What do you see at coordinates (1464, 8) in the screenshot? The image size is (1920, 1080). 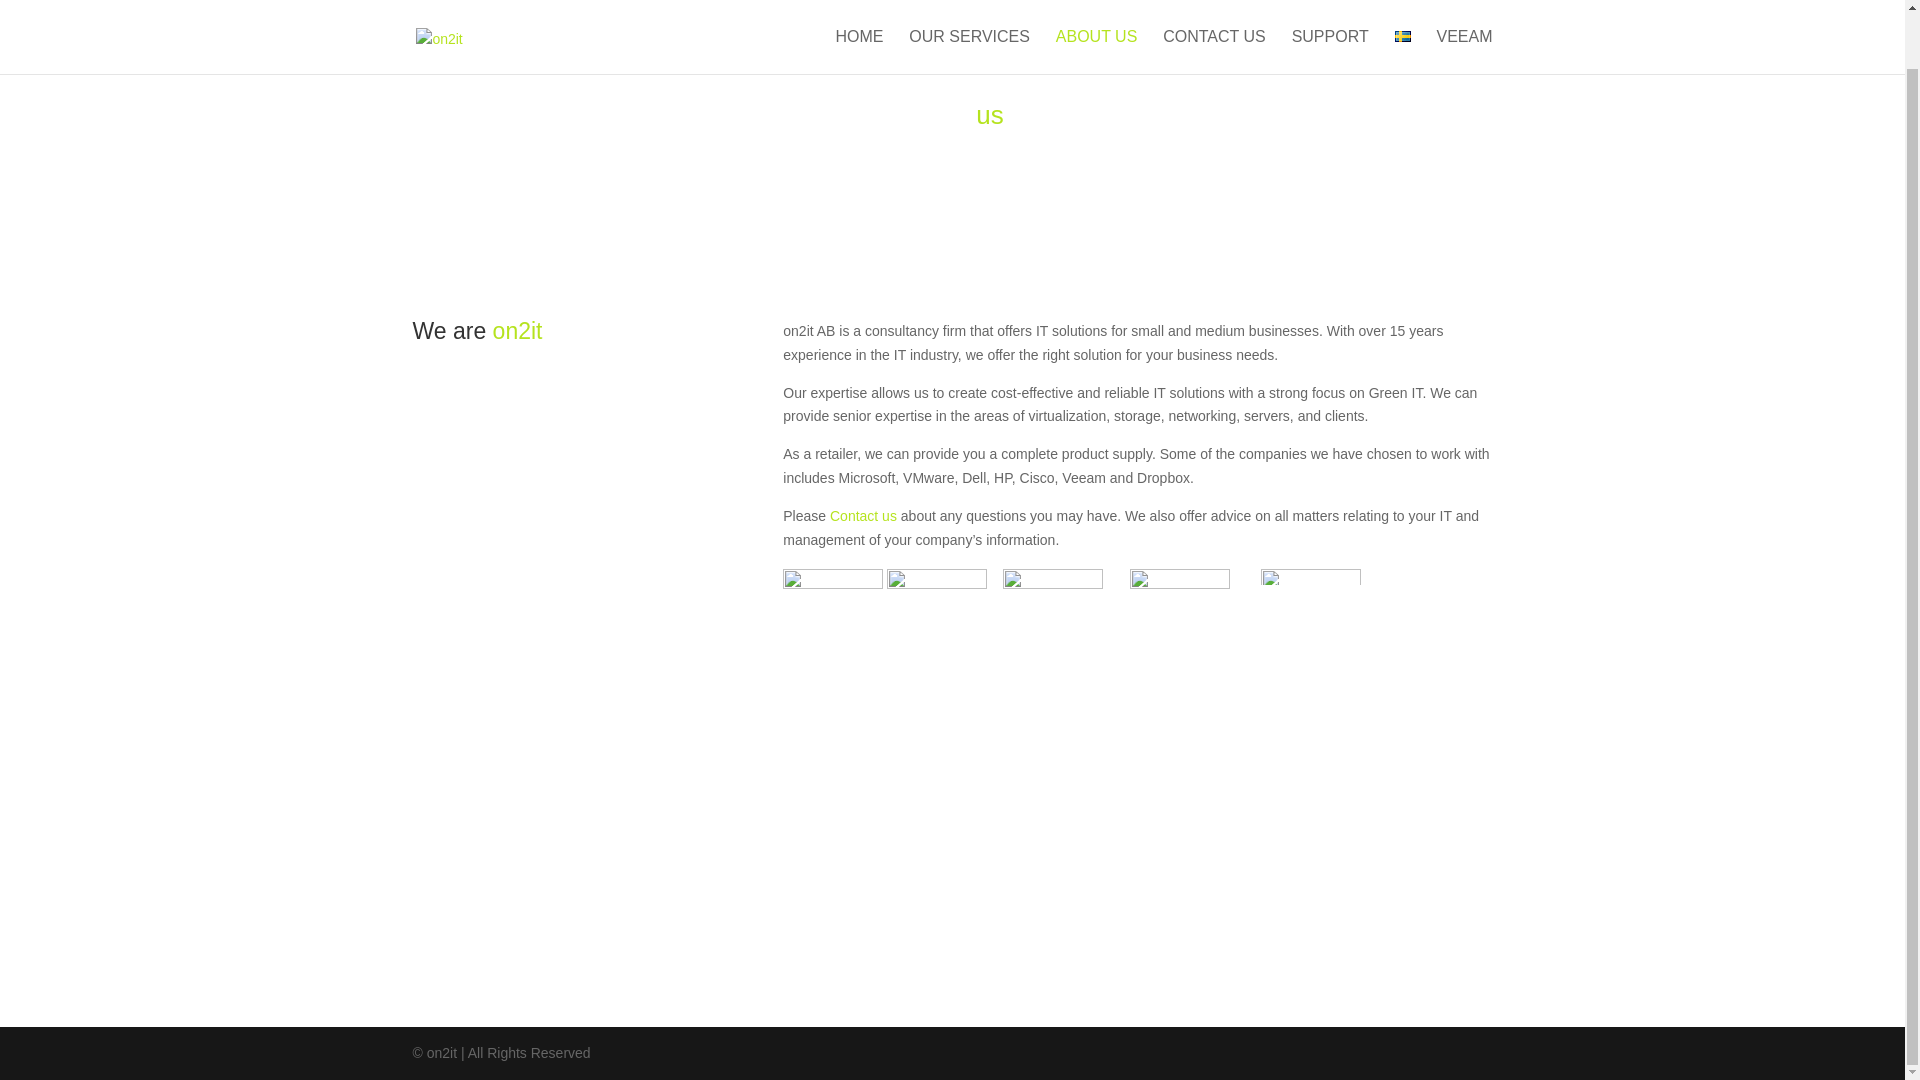 I see `VEEAM` at bounding box center [1464, 8].